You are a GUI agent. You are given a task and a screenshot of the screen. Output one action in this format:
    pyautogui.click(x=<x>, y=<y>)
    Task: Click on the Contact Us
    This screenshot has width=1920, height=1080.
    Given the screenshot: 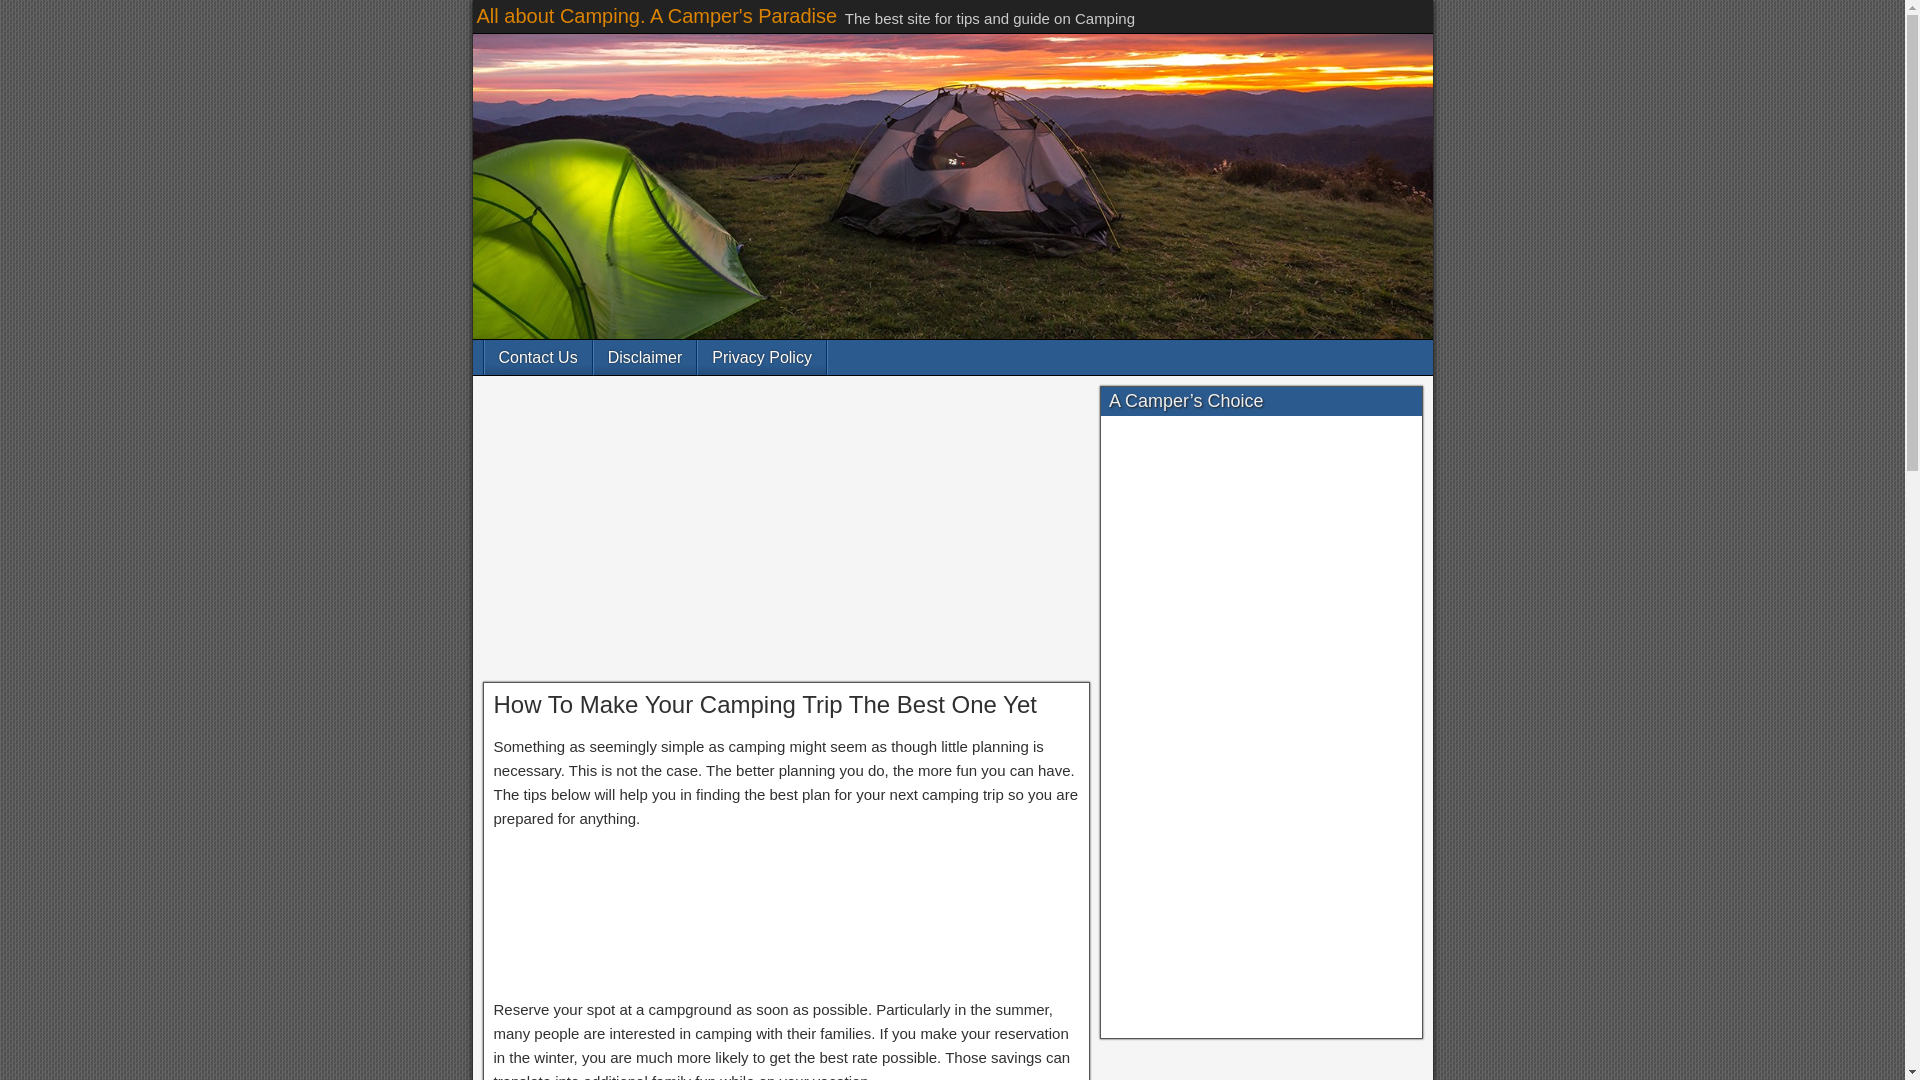 What is the action you would take?
    pyautogui.click(x=537, y=357)
    